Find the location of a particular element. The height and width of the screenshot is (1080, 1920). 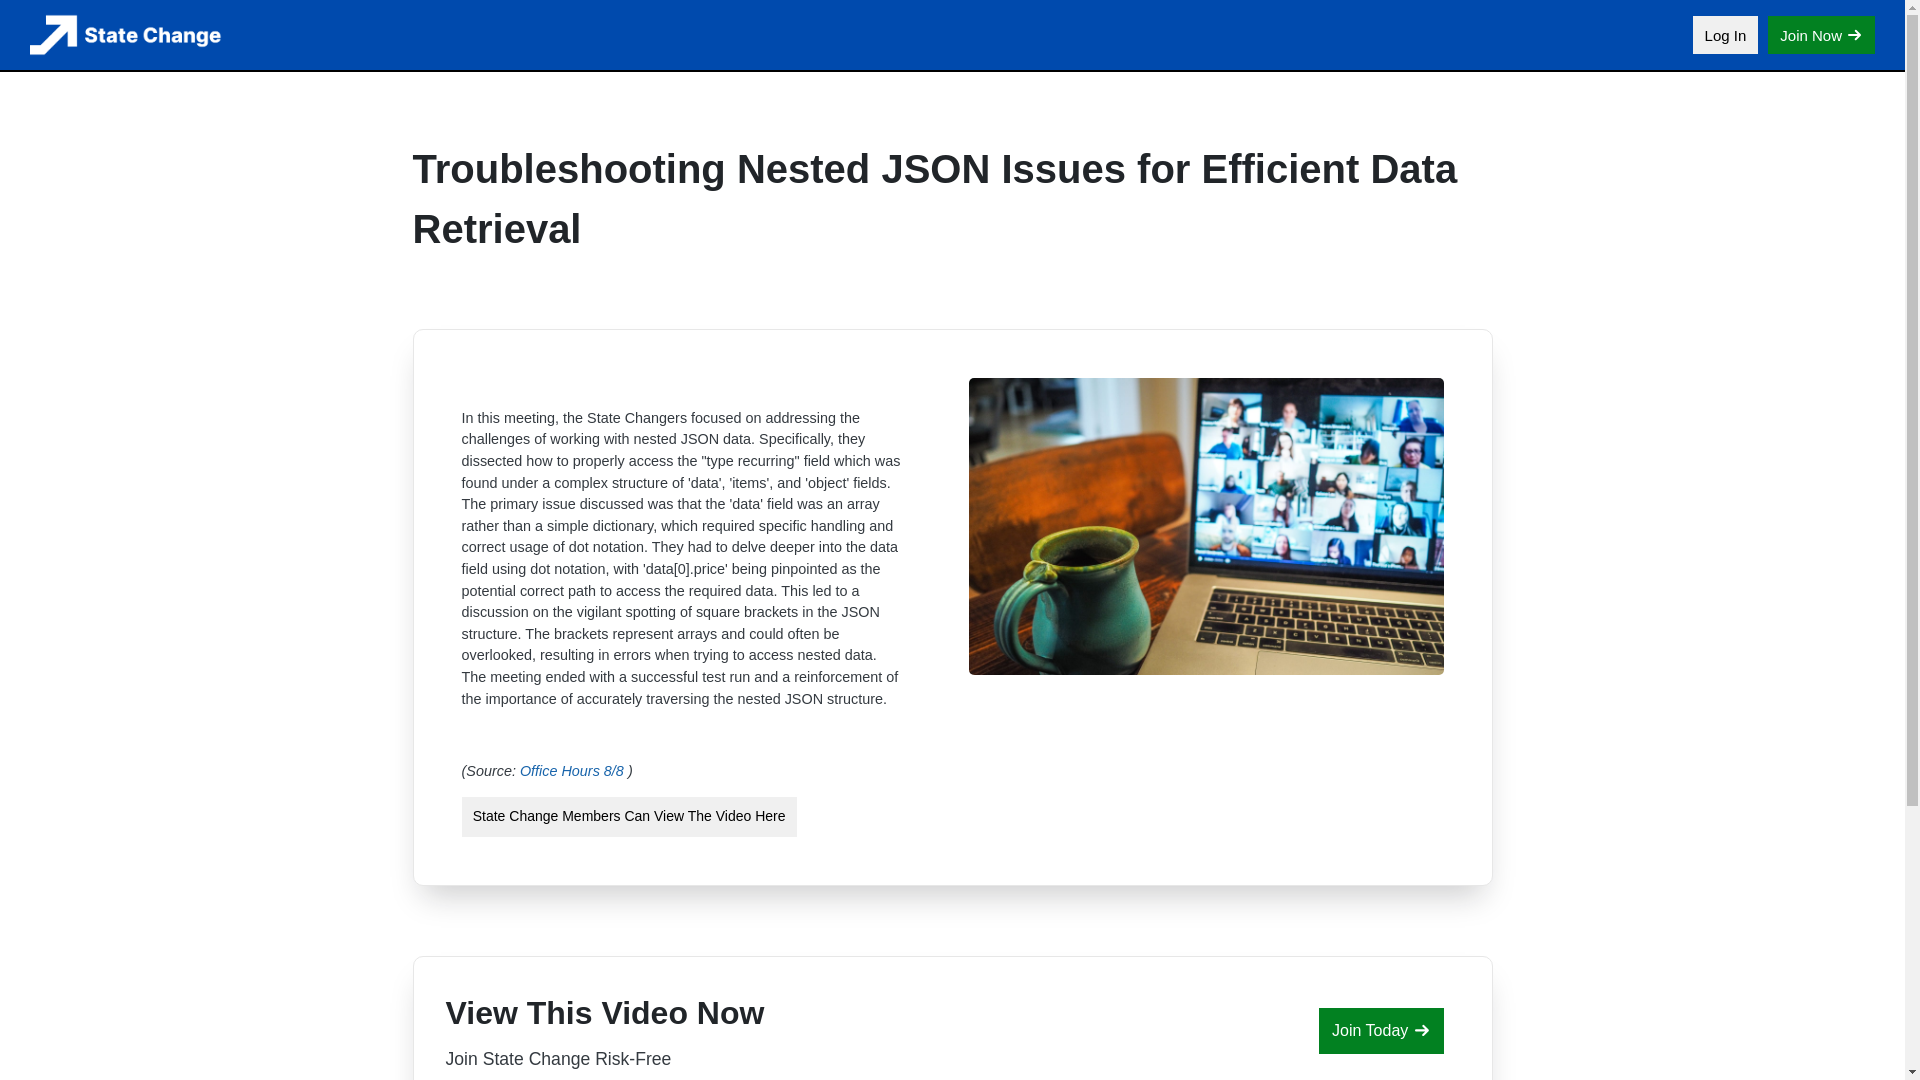

State Change Members Can View The Video Here is located at coordinates (629, 818).